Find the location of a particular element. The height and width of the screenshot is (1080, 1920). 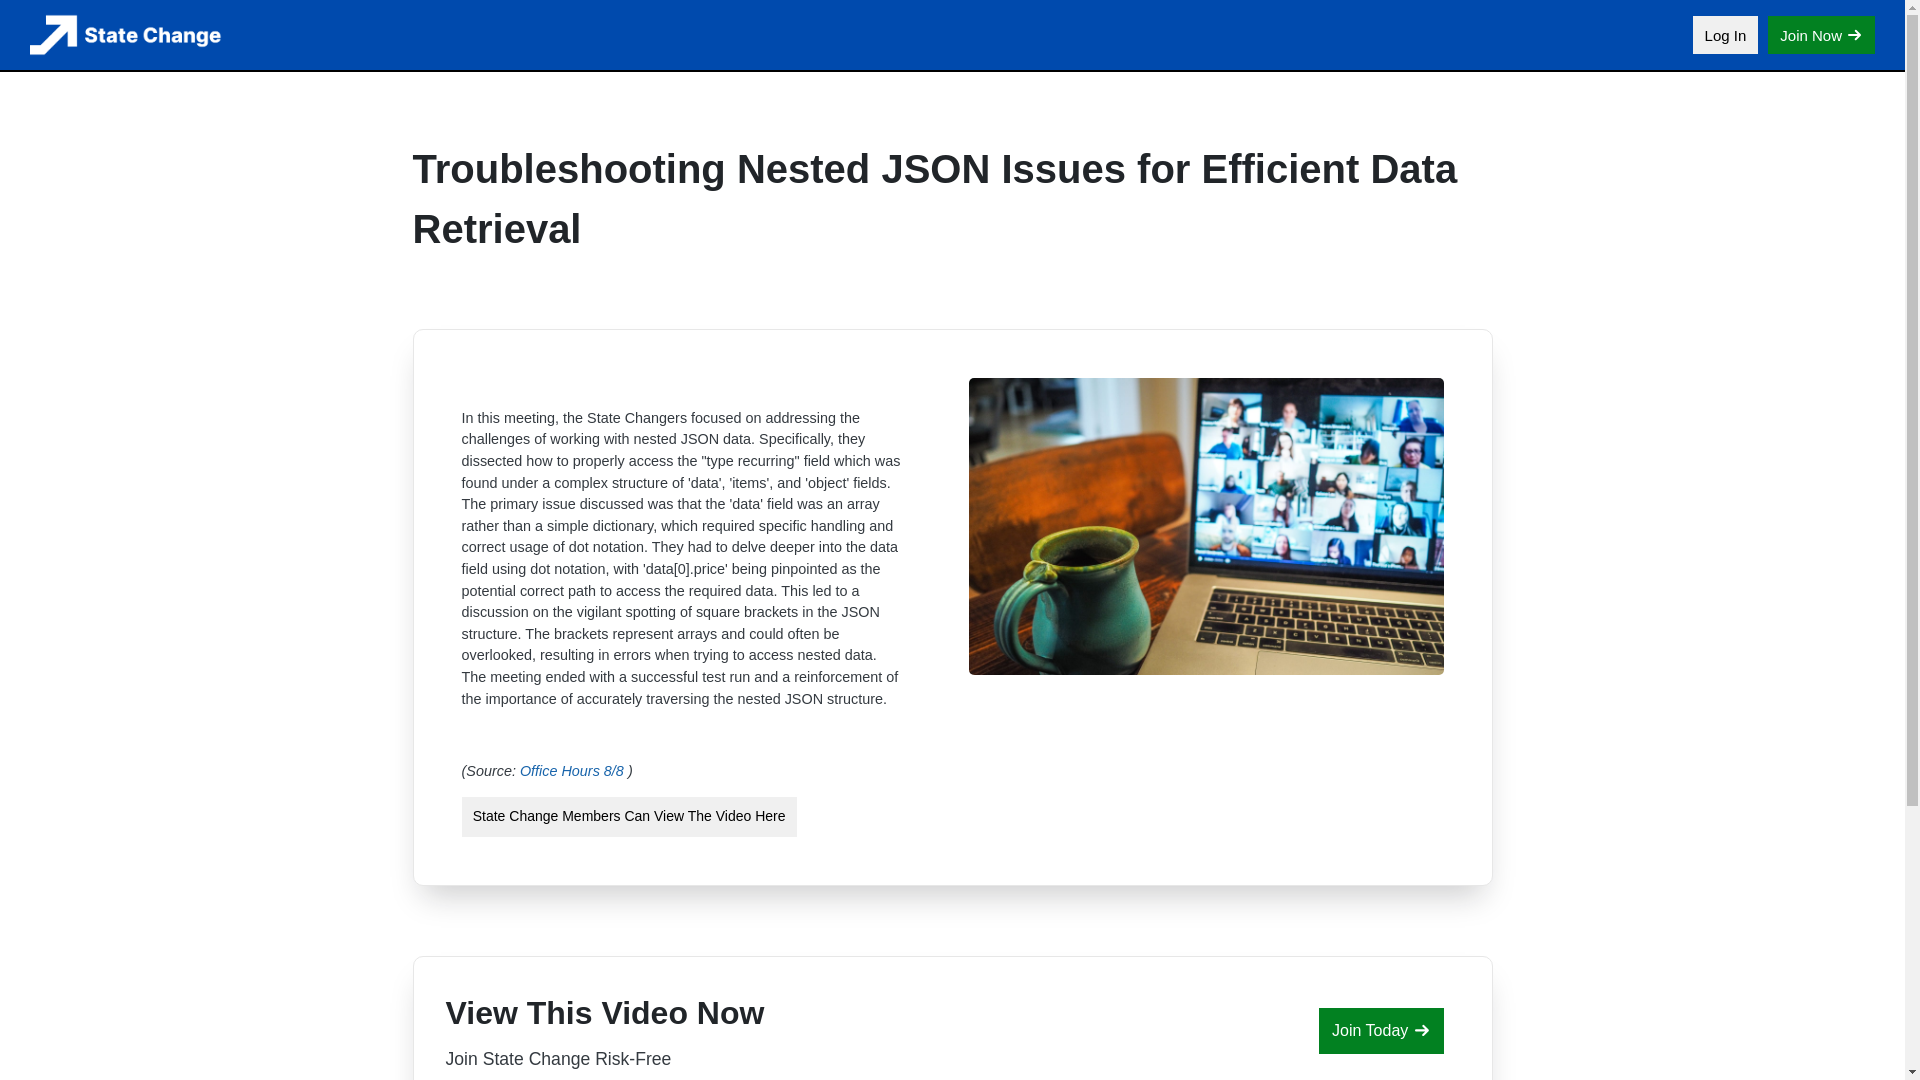

State Change Members Can View The Video Here is located at coordinates (629, 818).